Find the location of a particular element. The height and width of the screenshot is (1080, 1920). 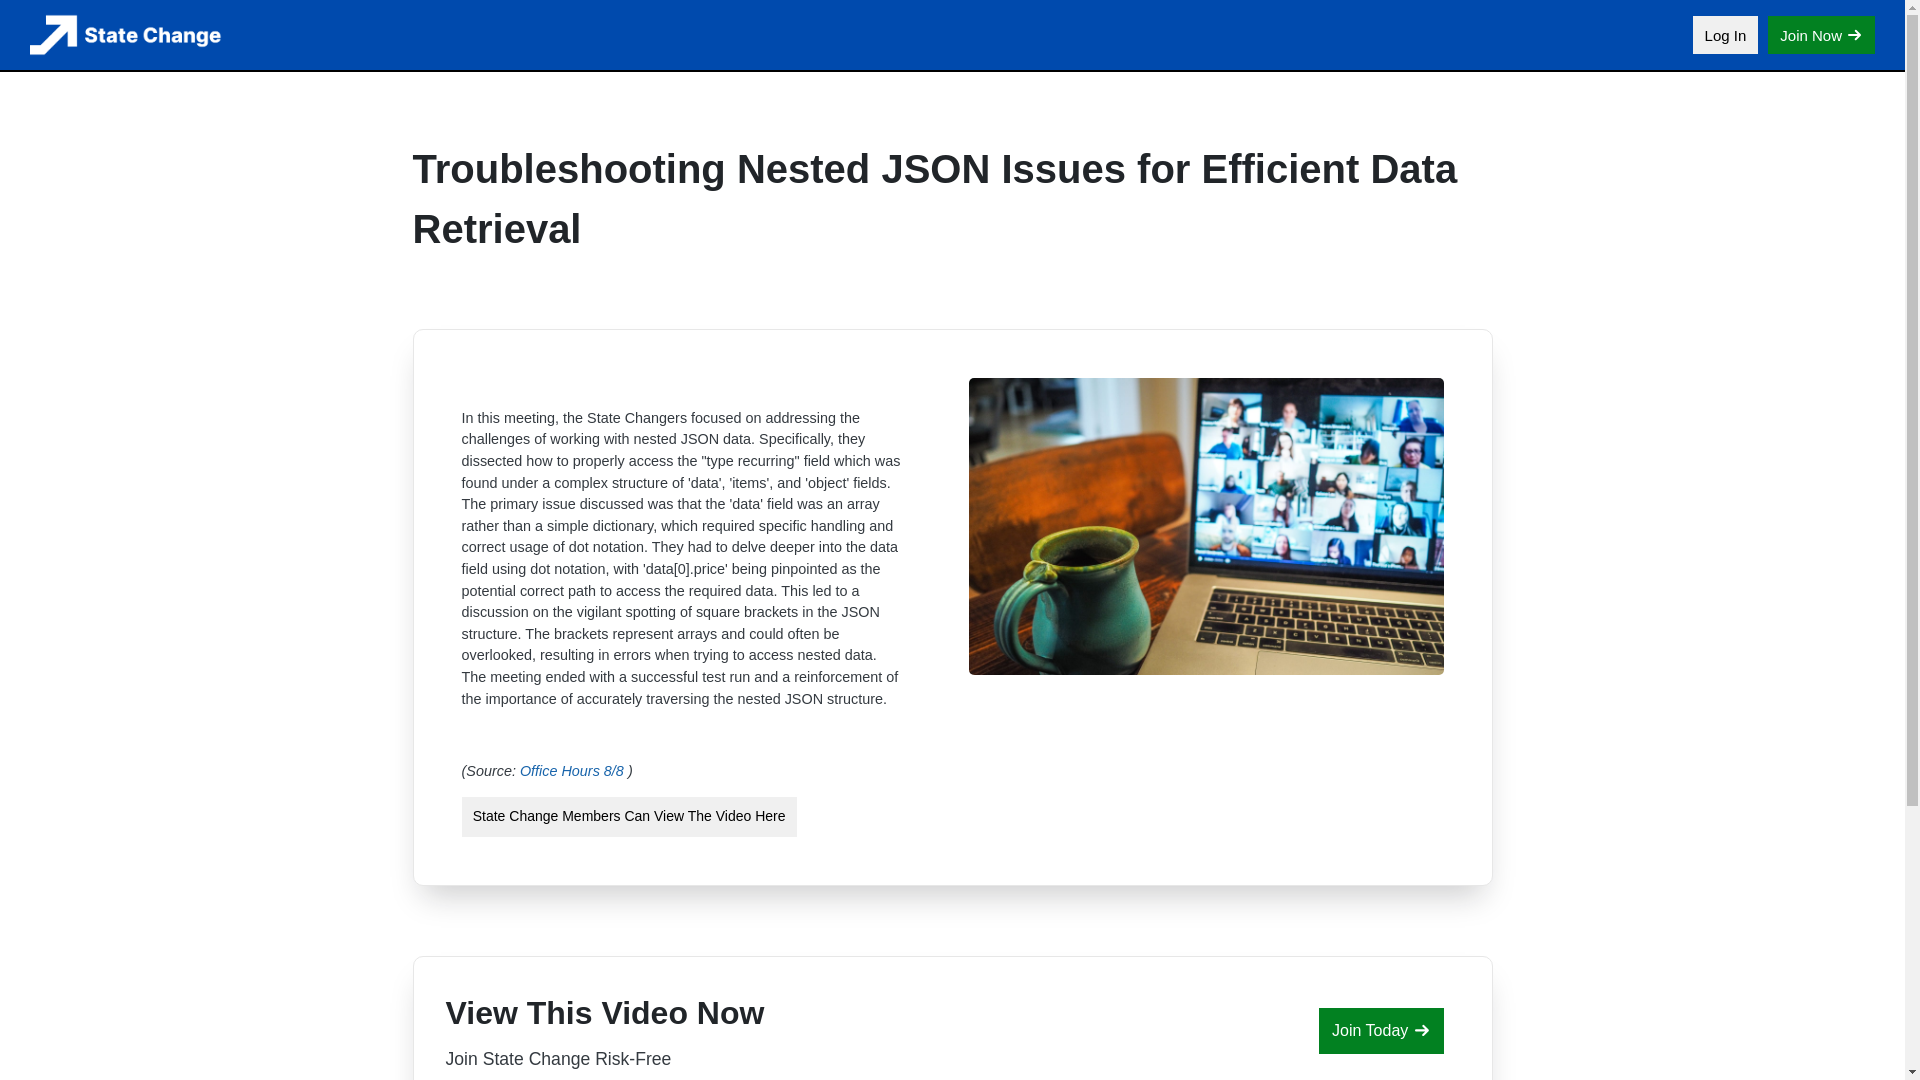

State Change Members Can View The Video Here is located at coordinates (629, 818).